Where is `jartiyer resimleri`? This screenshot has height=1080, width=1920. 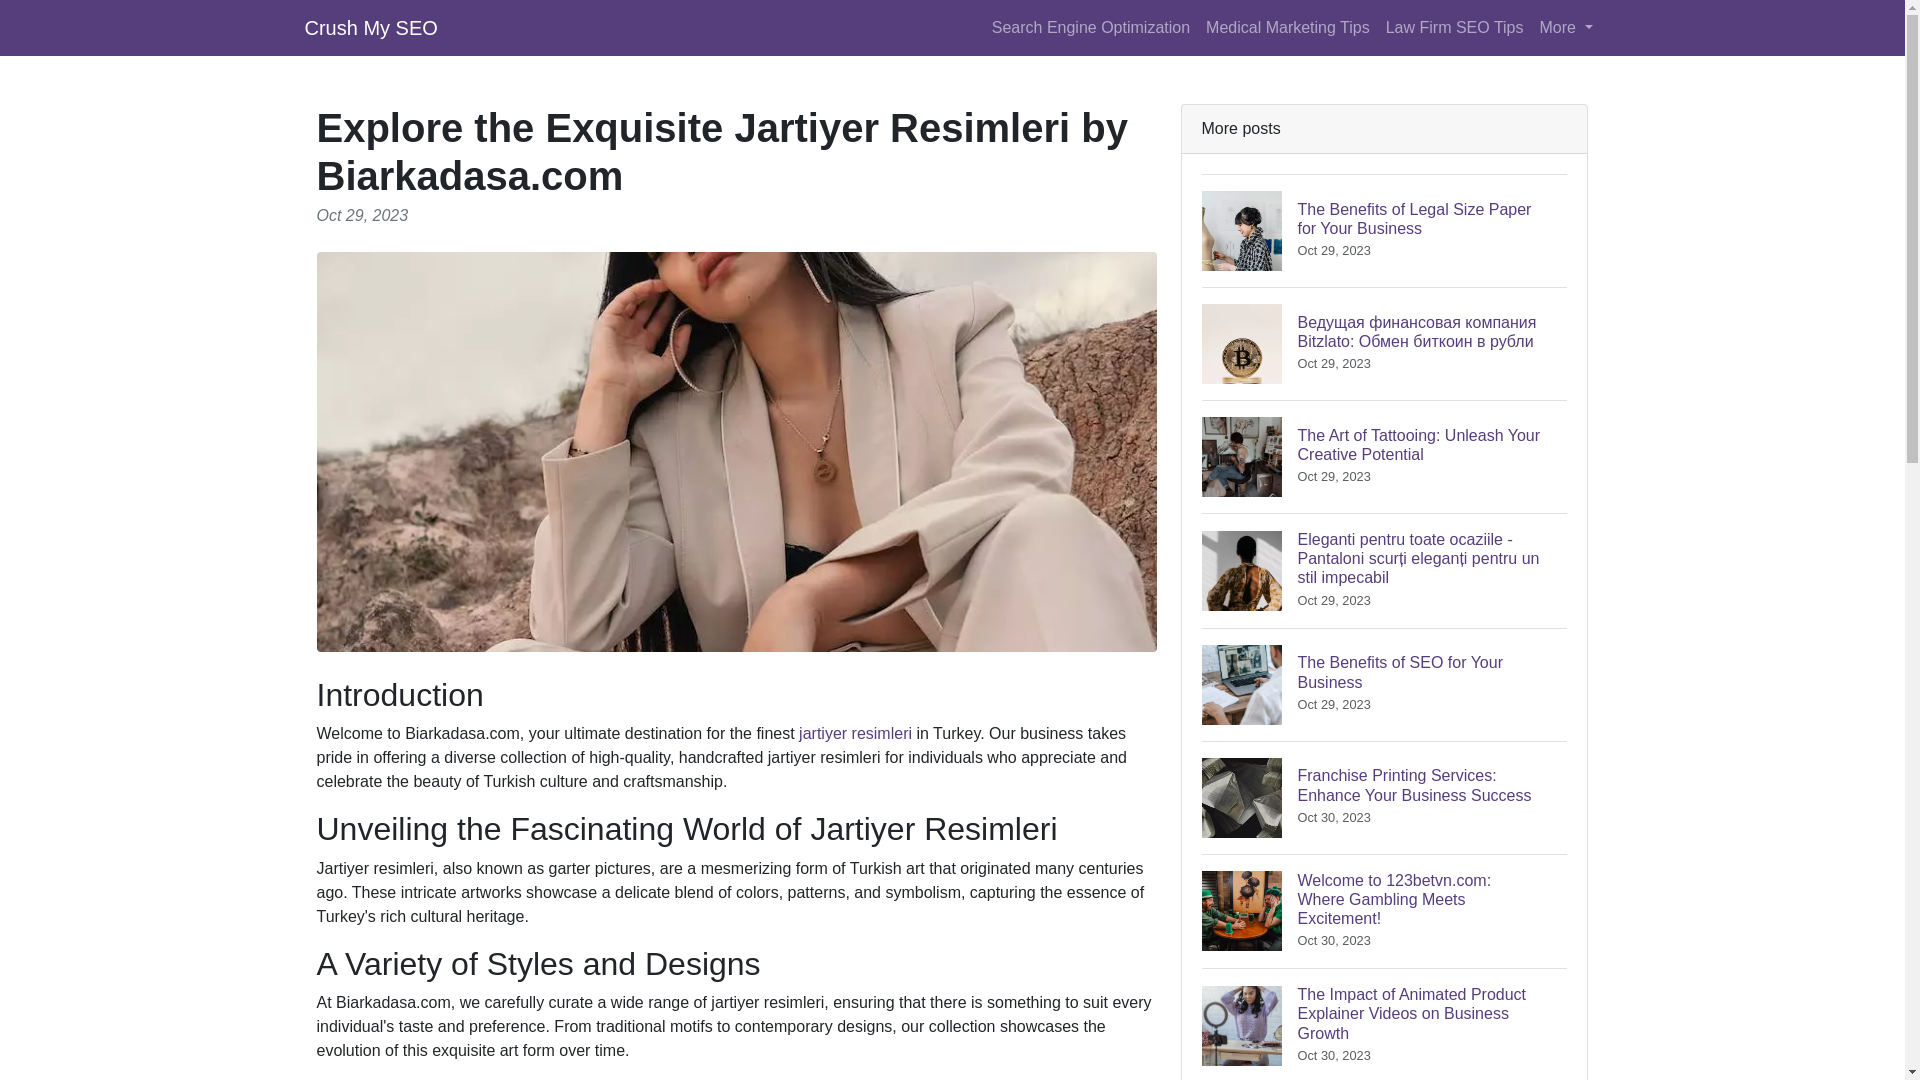 jartiyer resimleri is located at coordinates (1384, 684).